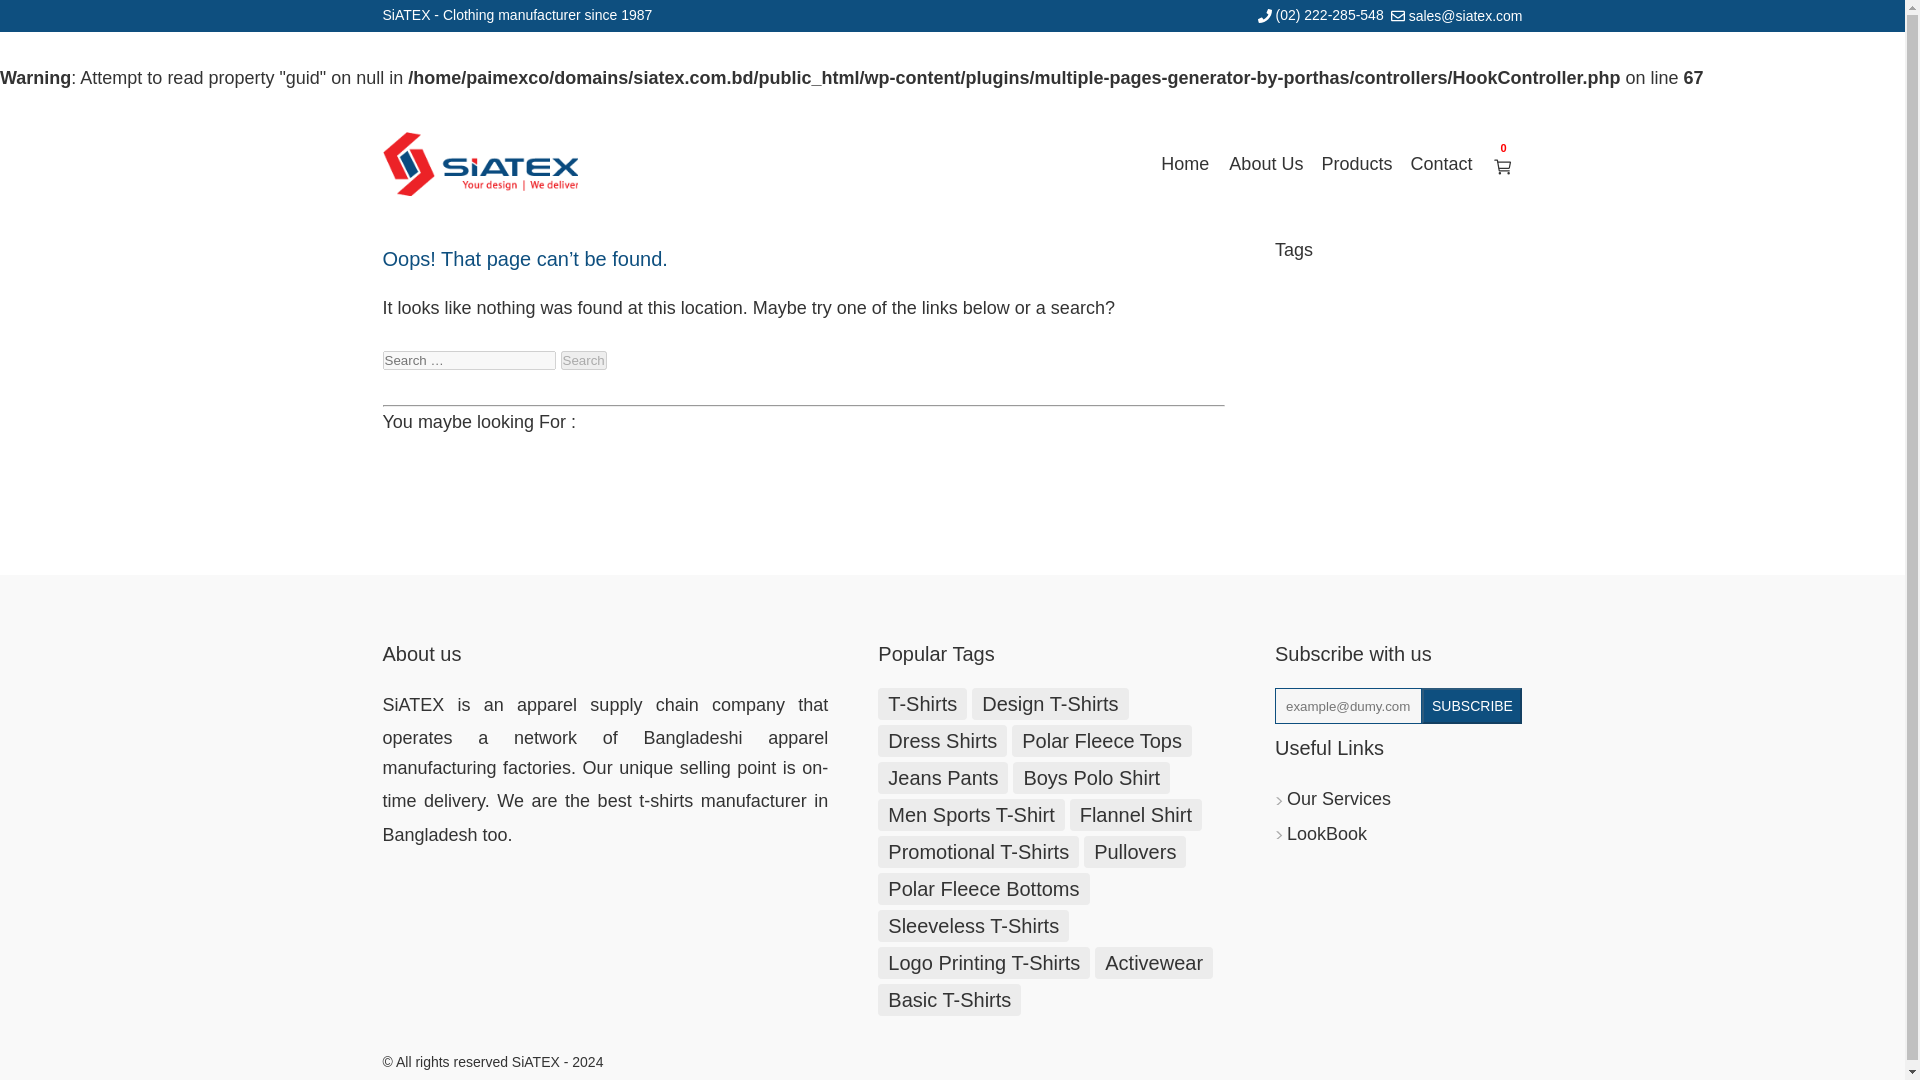  Describe the element at coordinates (1356, 164) in the screenshot. I see `Products` at that location.